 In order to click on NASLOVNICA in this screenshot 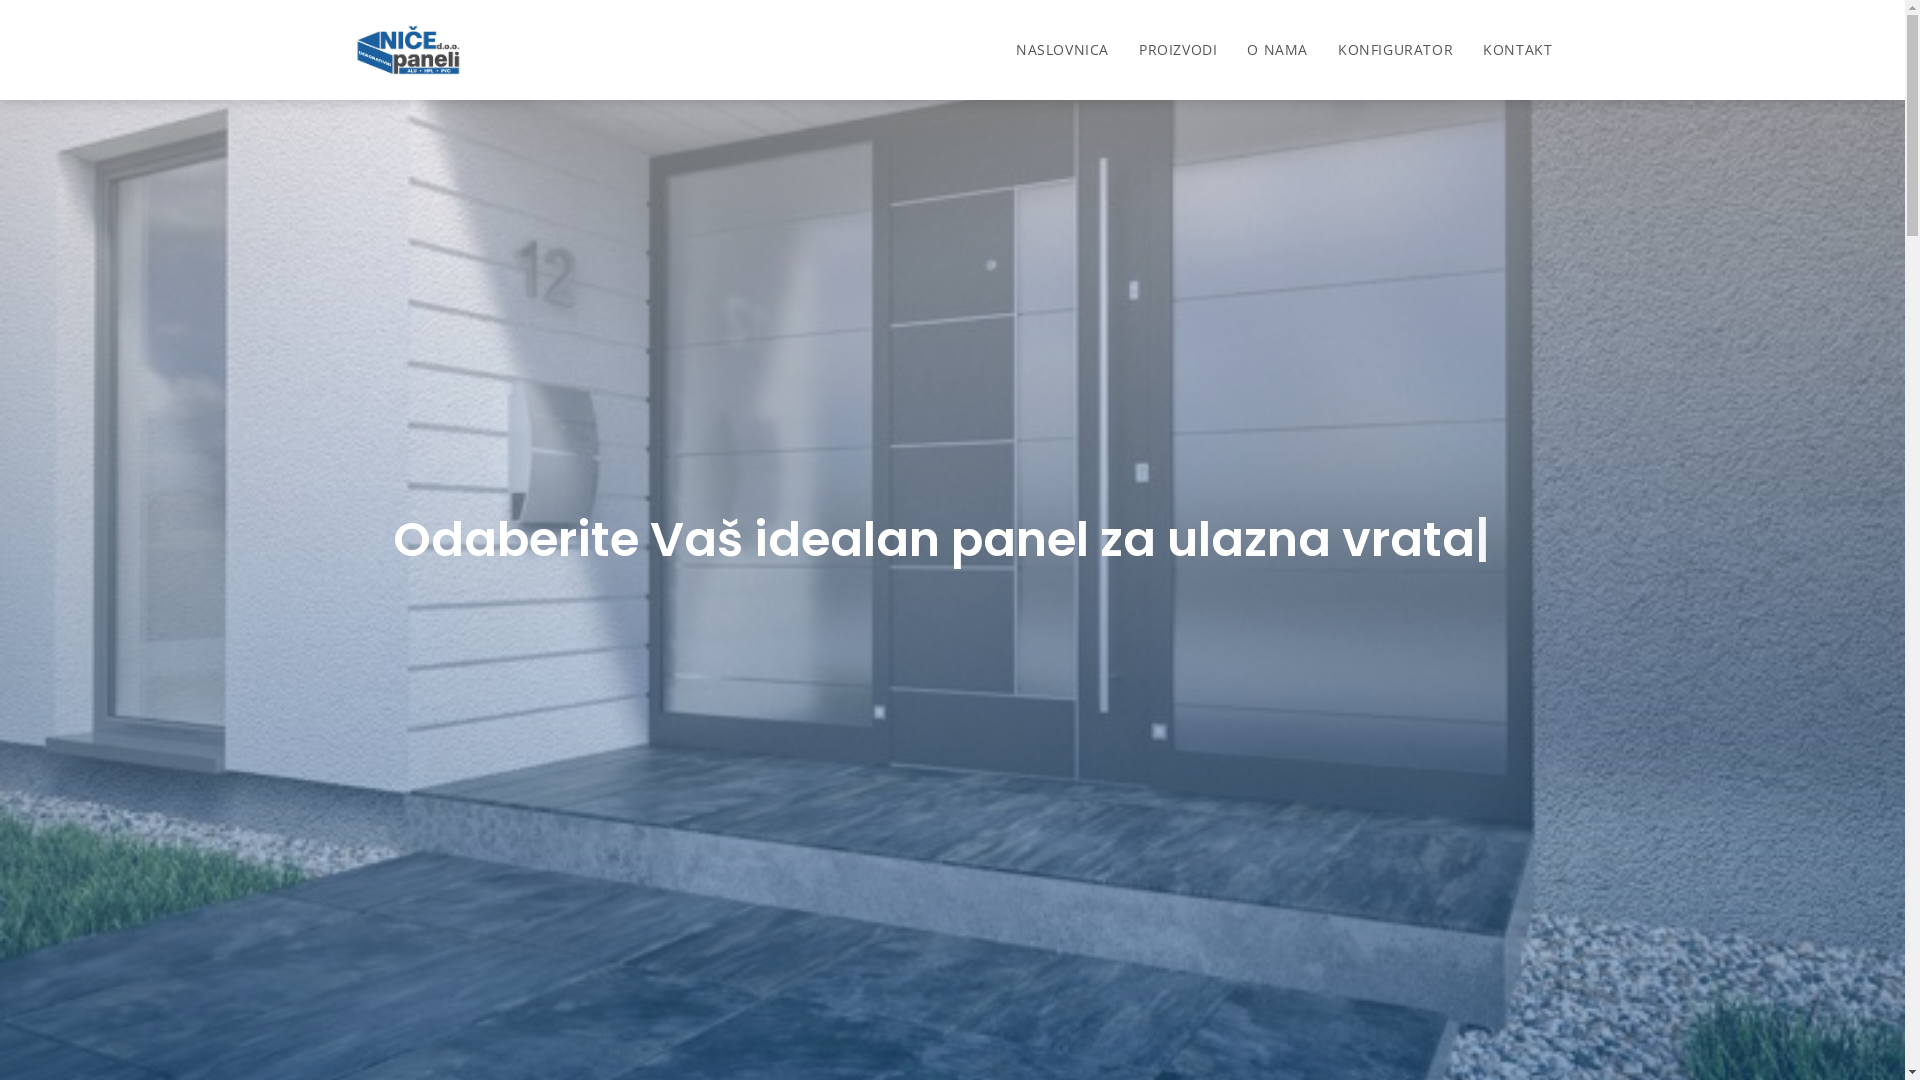, I will do `click(1062, 50)`.